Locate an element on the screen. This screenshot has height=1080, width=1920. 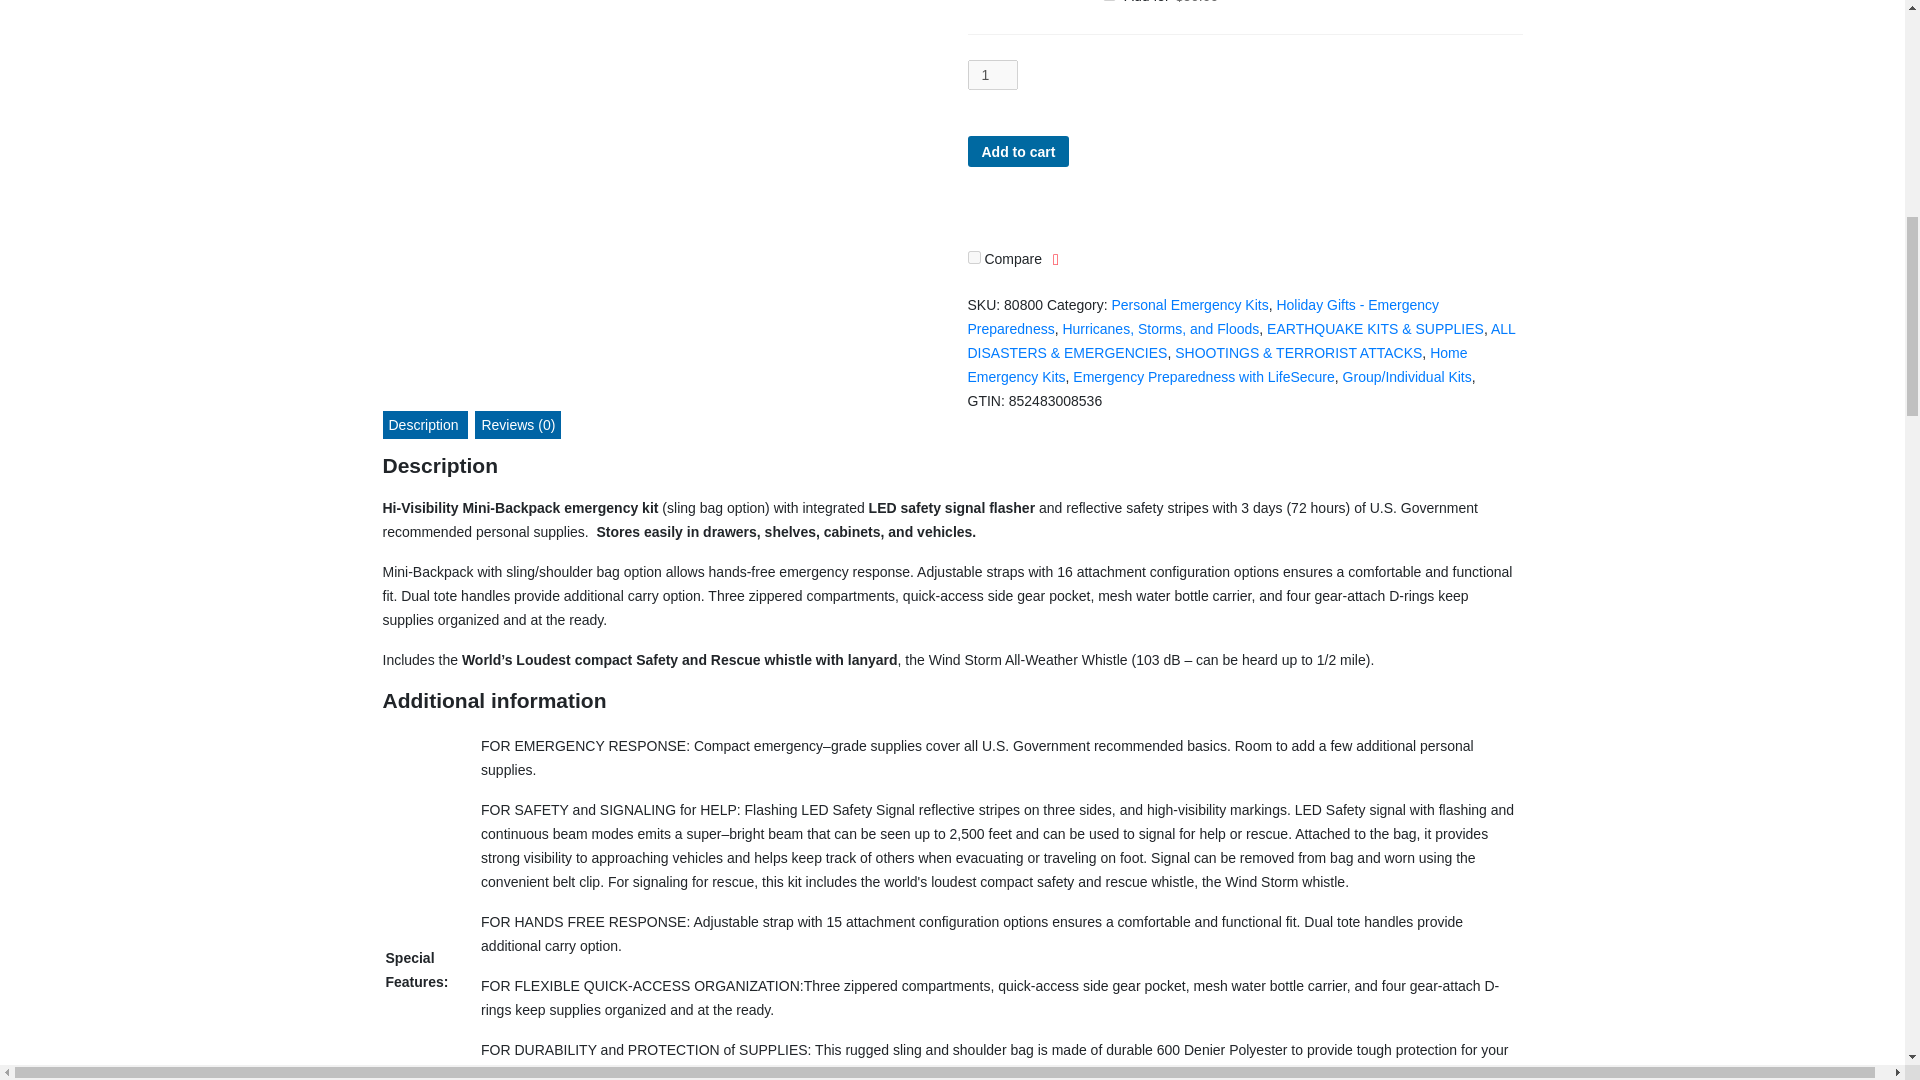
Qty is located at coordinates (993, 74).